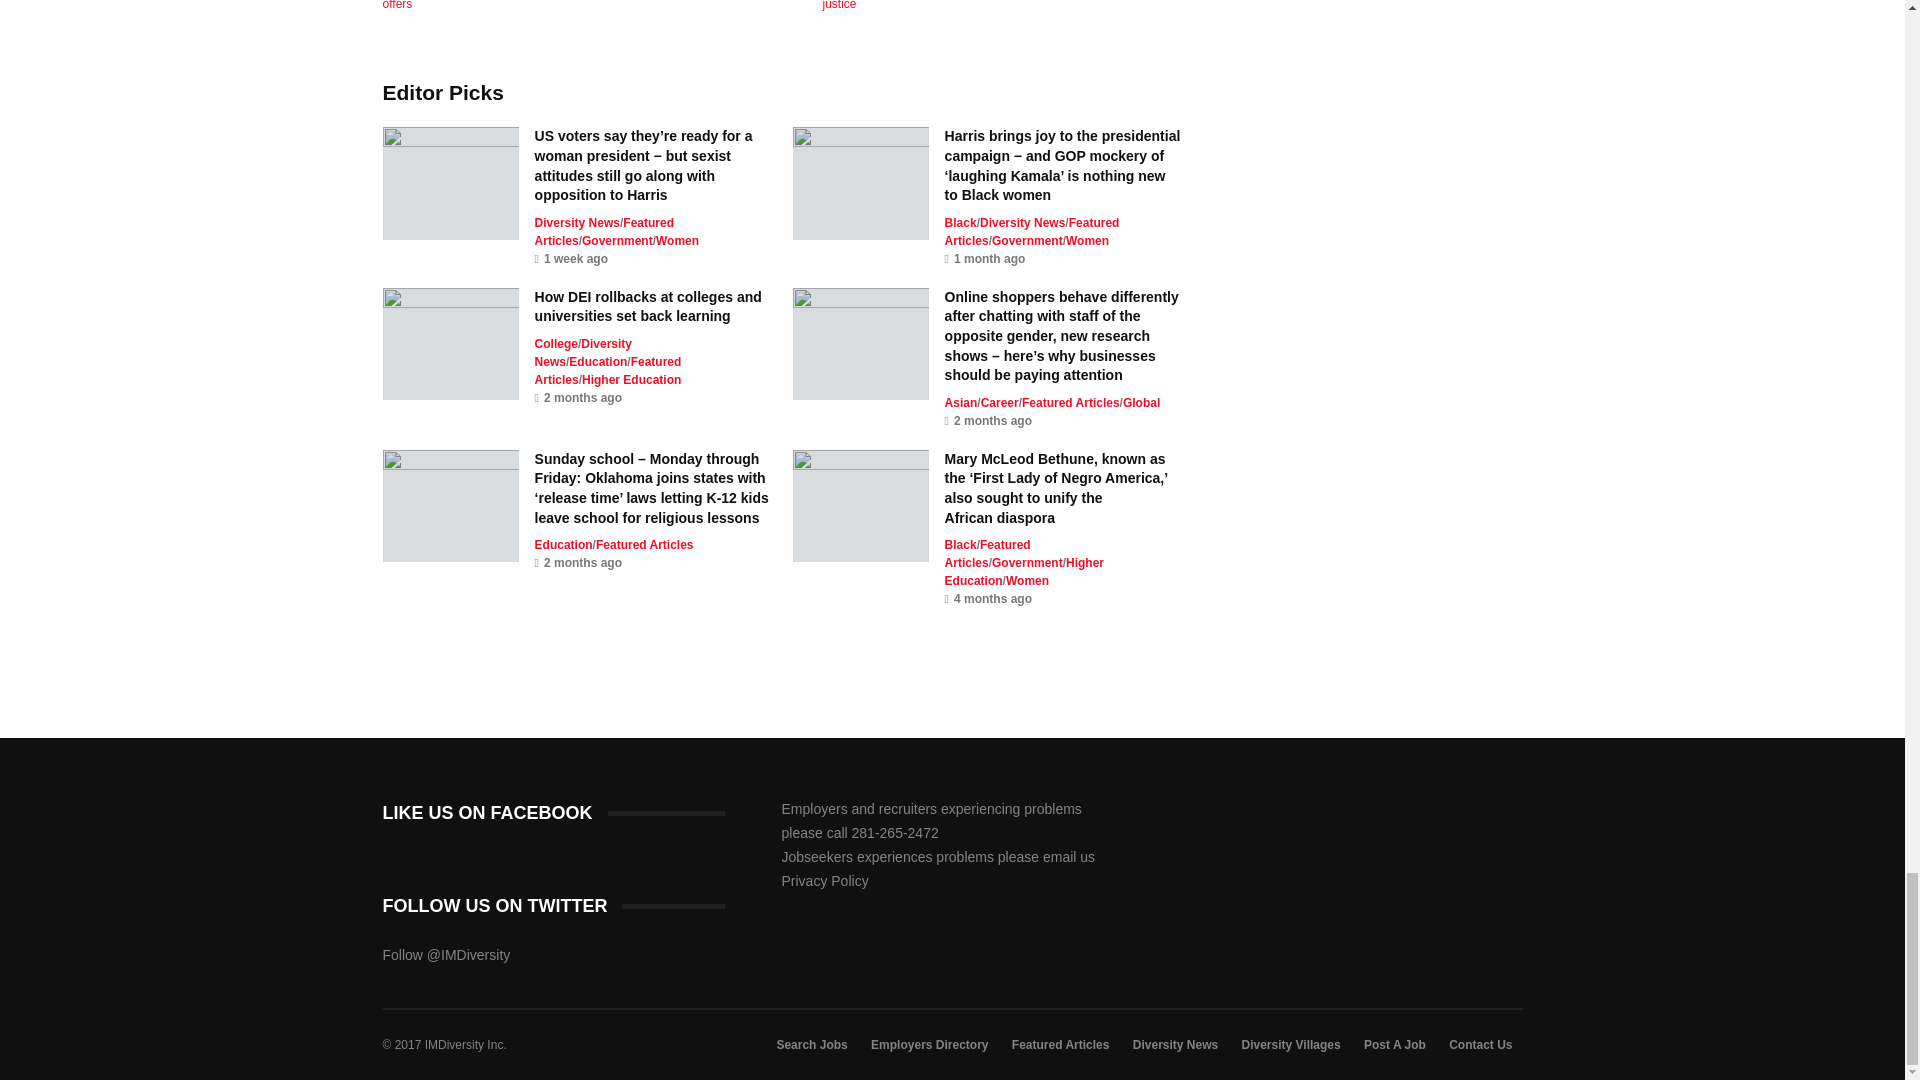 This screenshot has height=1080, width=1920. What do you see at coordinates (677, 241) in the screenshot?
I see `Women` at bounding box center [677, 241].